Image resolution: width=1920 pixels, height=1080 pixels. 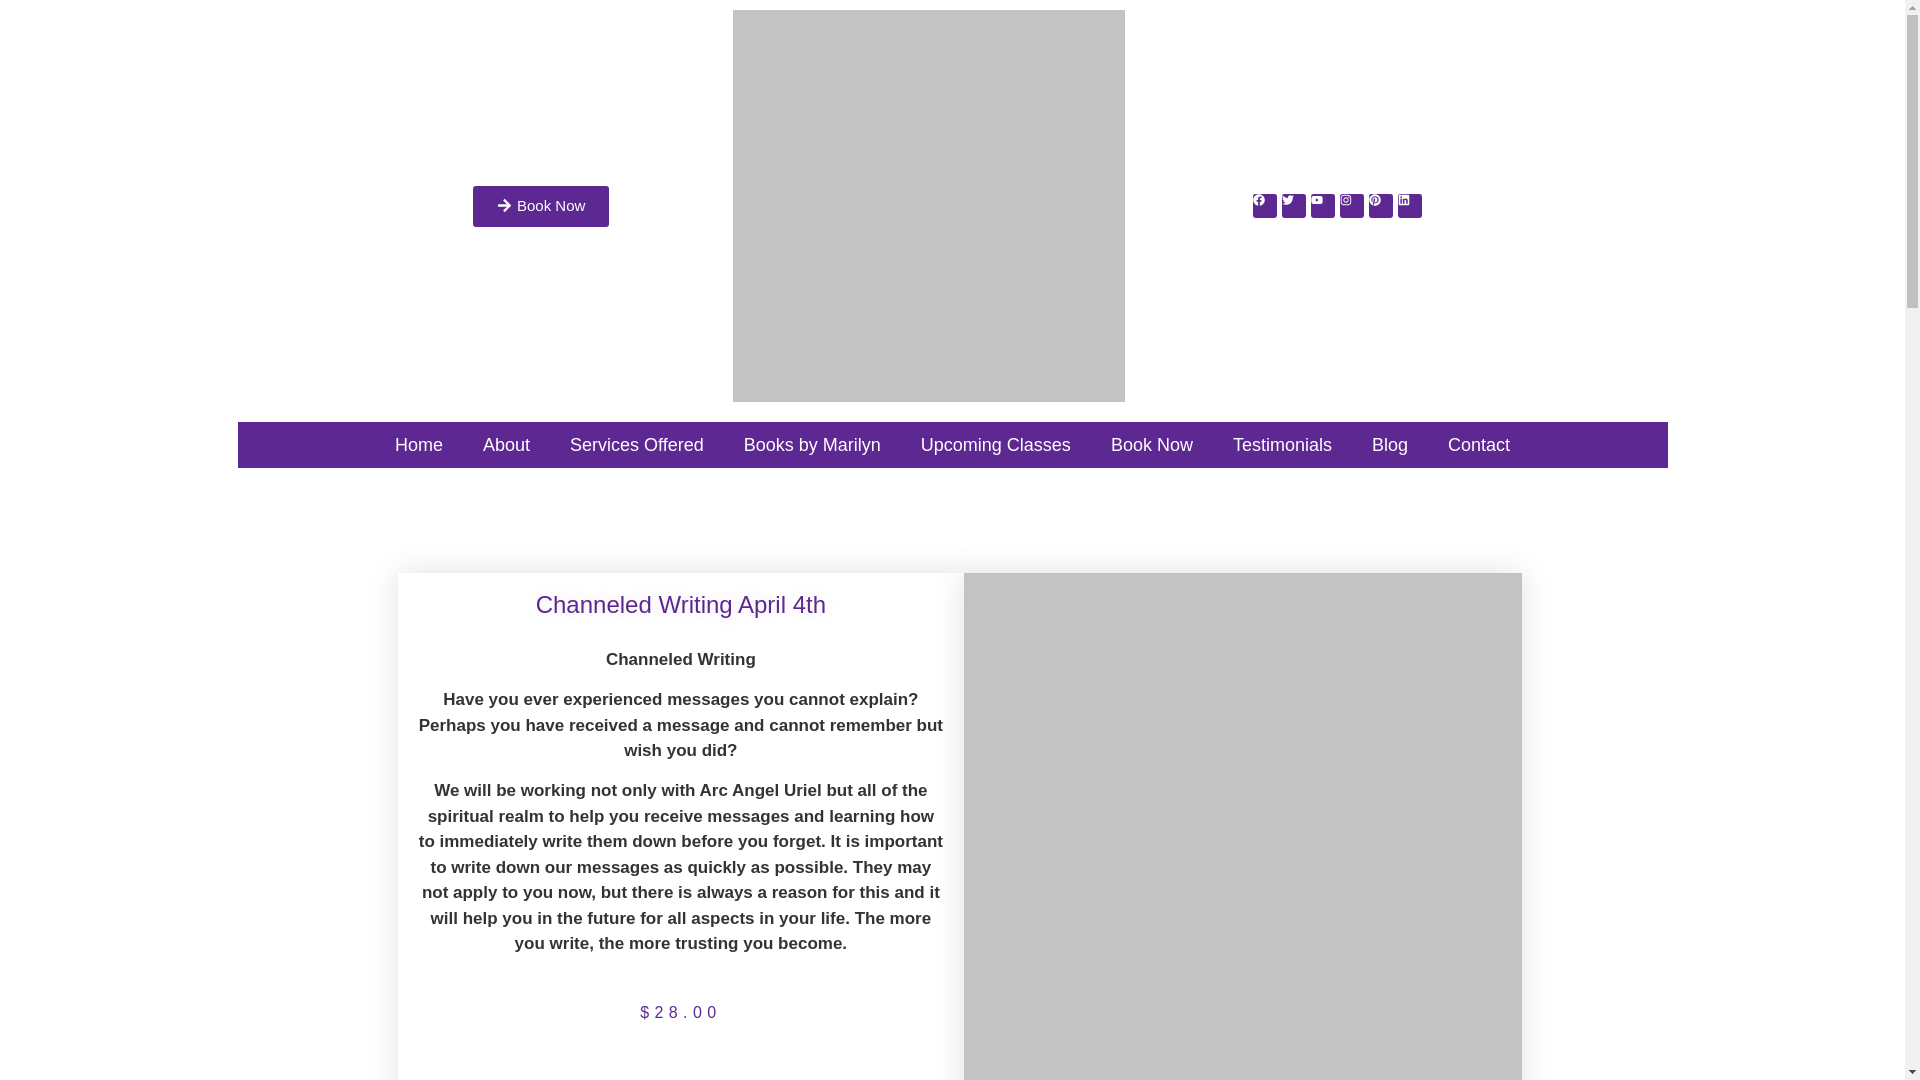 I want to click on Testimonials, so click(x=1282, y=444).